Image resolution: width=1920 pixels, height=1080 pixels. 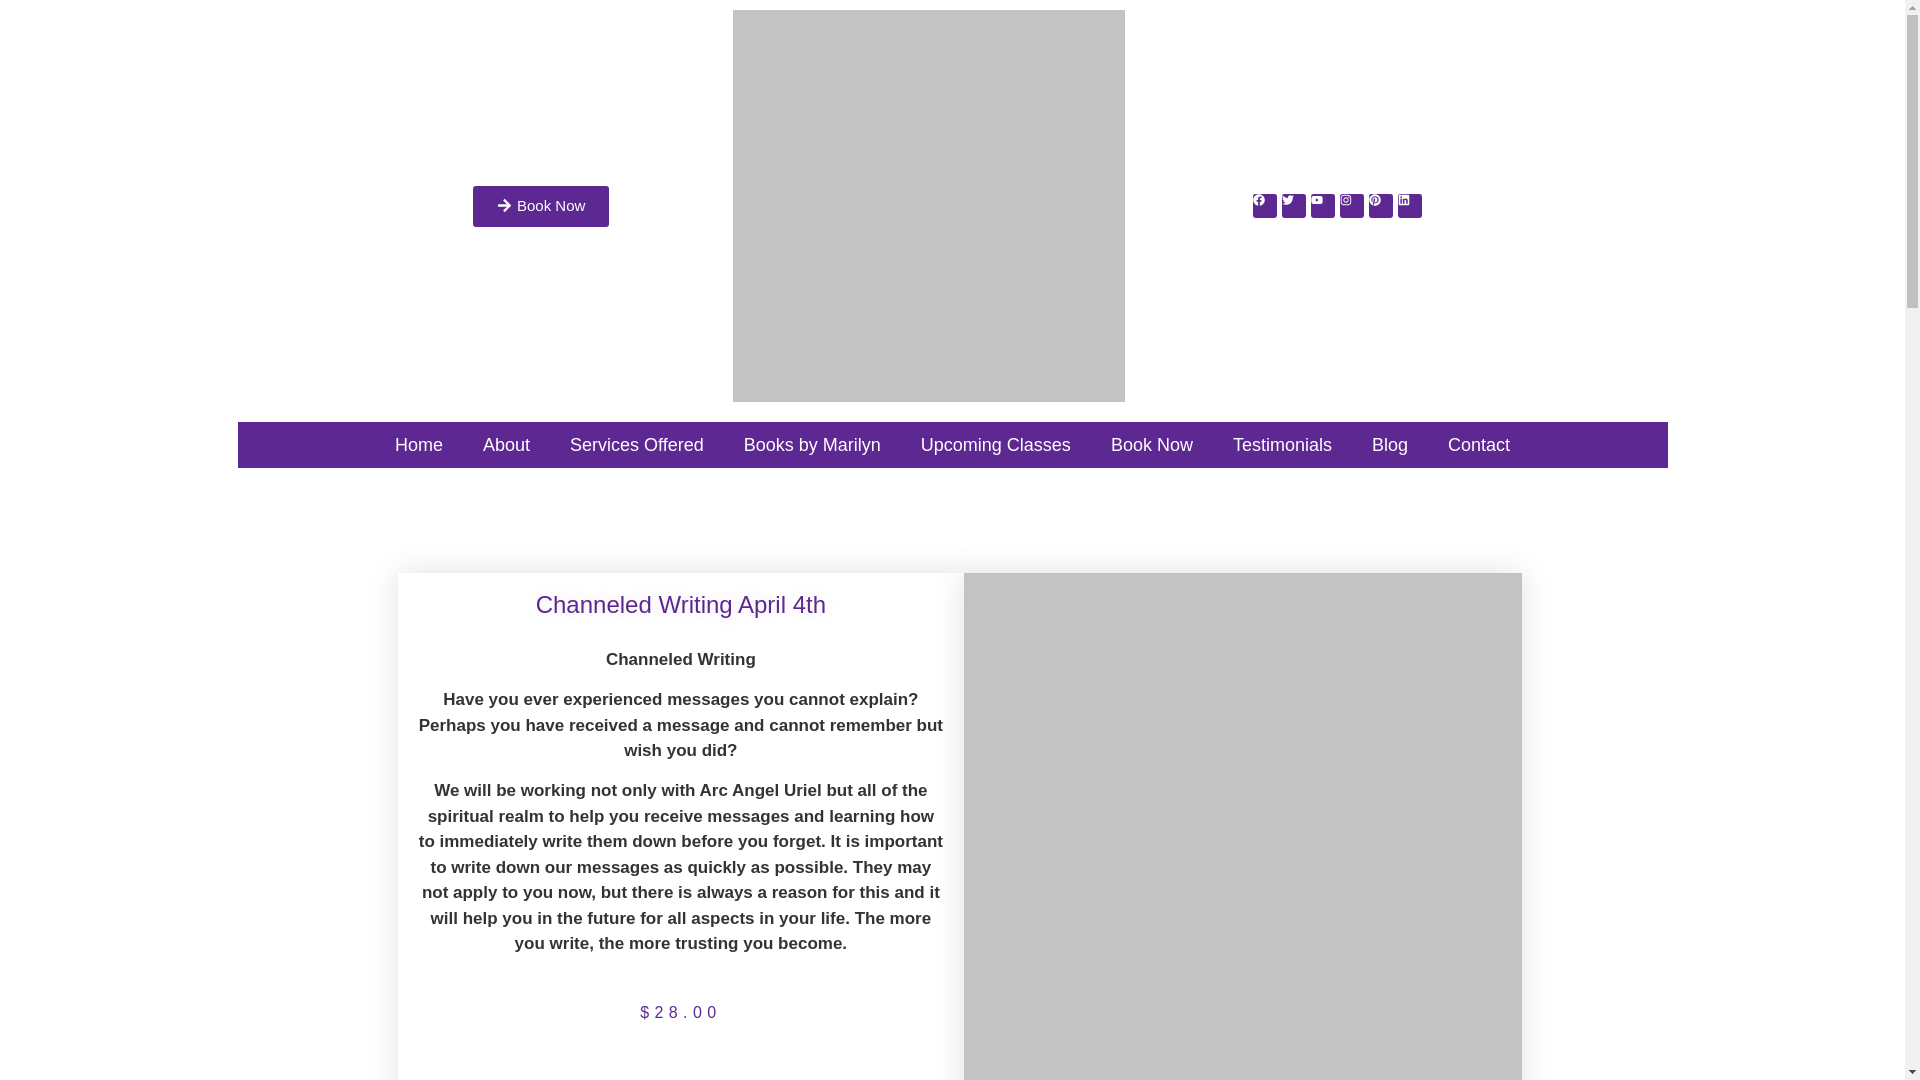 I want to click on Testimonials, so click(x=1282, y=444).